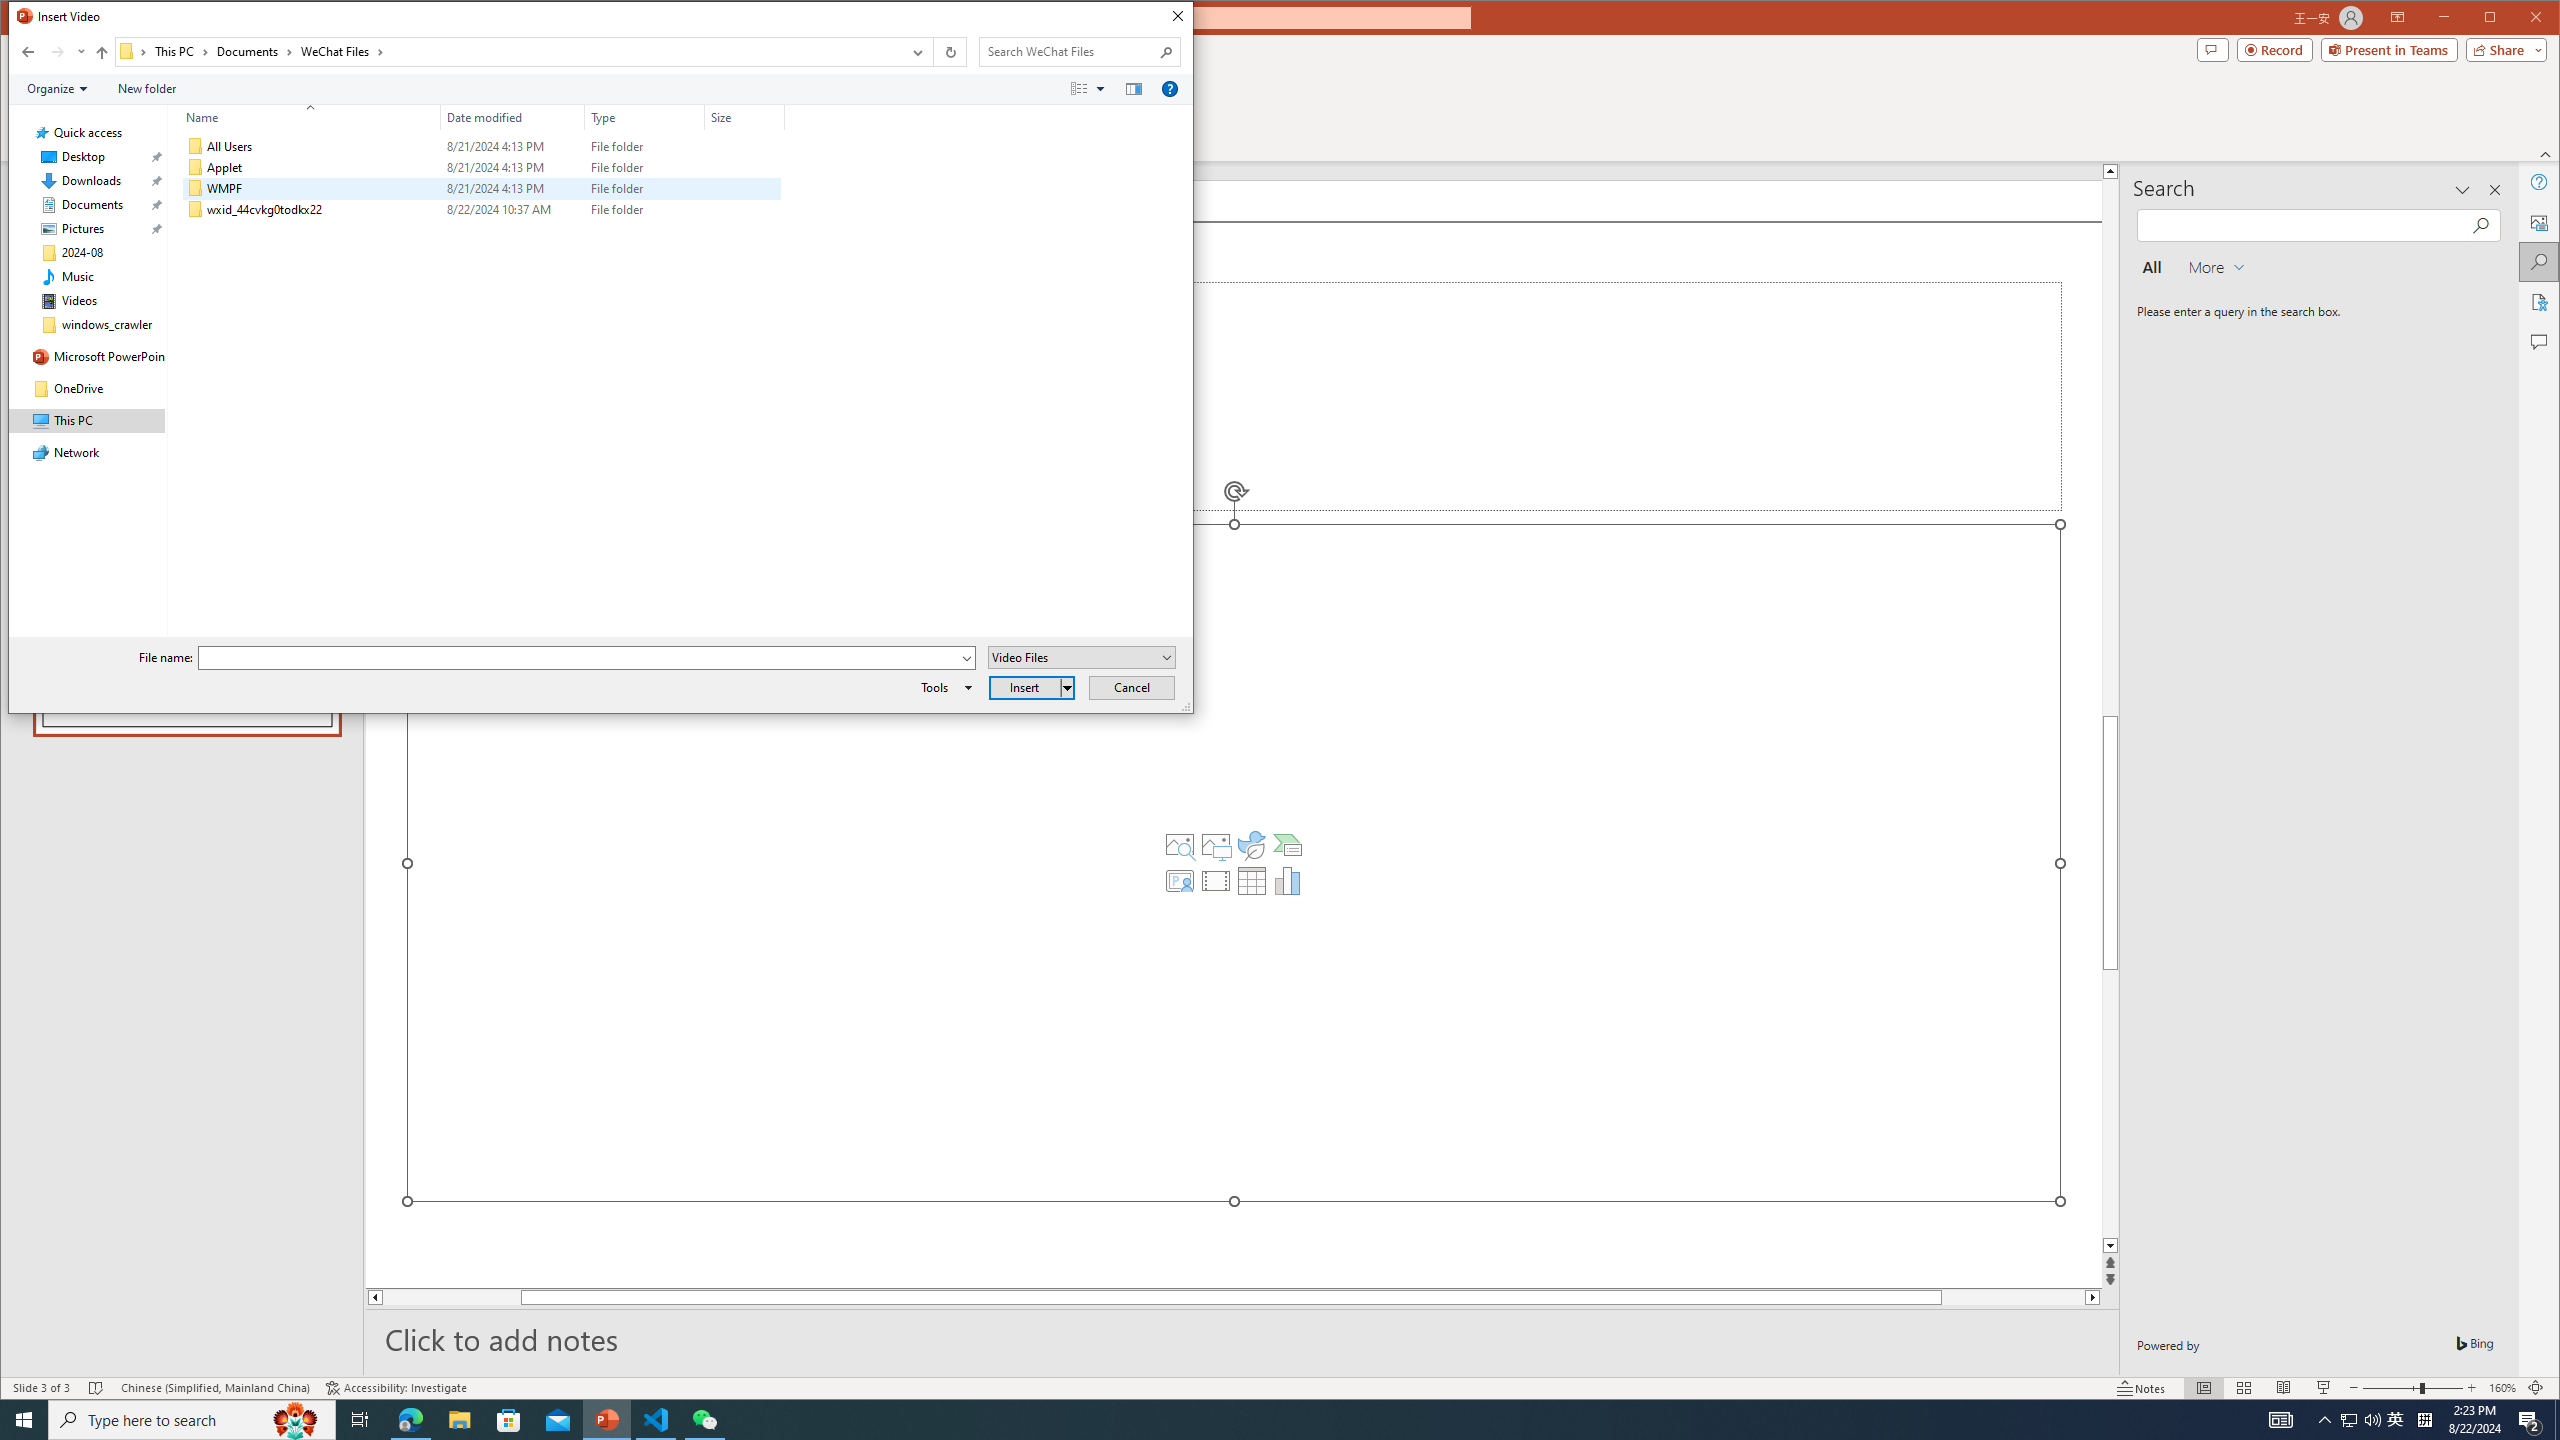 The image size is (2560, 1440). Describe the element at coordinates (2530, 1420) in the screenshot. I see `Action Center, 2 new notifications` at that location.